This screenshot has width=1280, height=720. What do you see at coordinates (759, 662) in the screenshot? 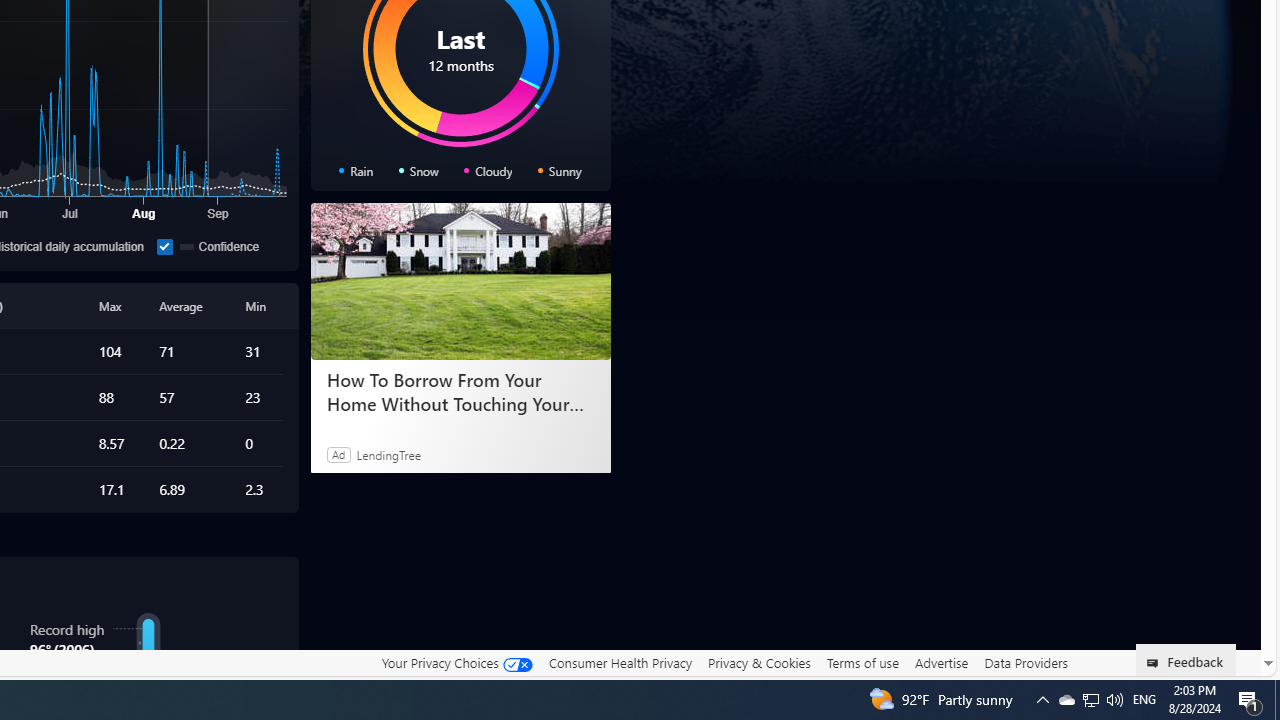
I see `Privacy & Cookies` at bounding box center [759, 662].